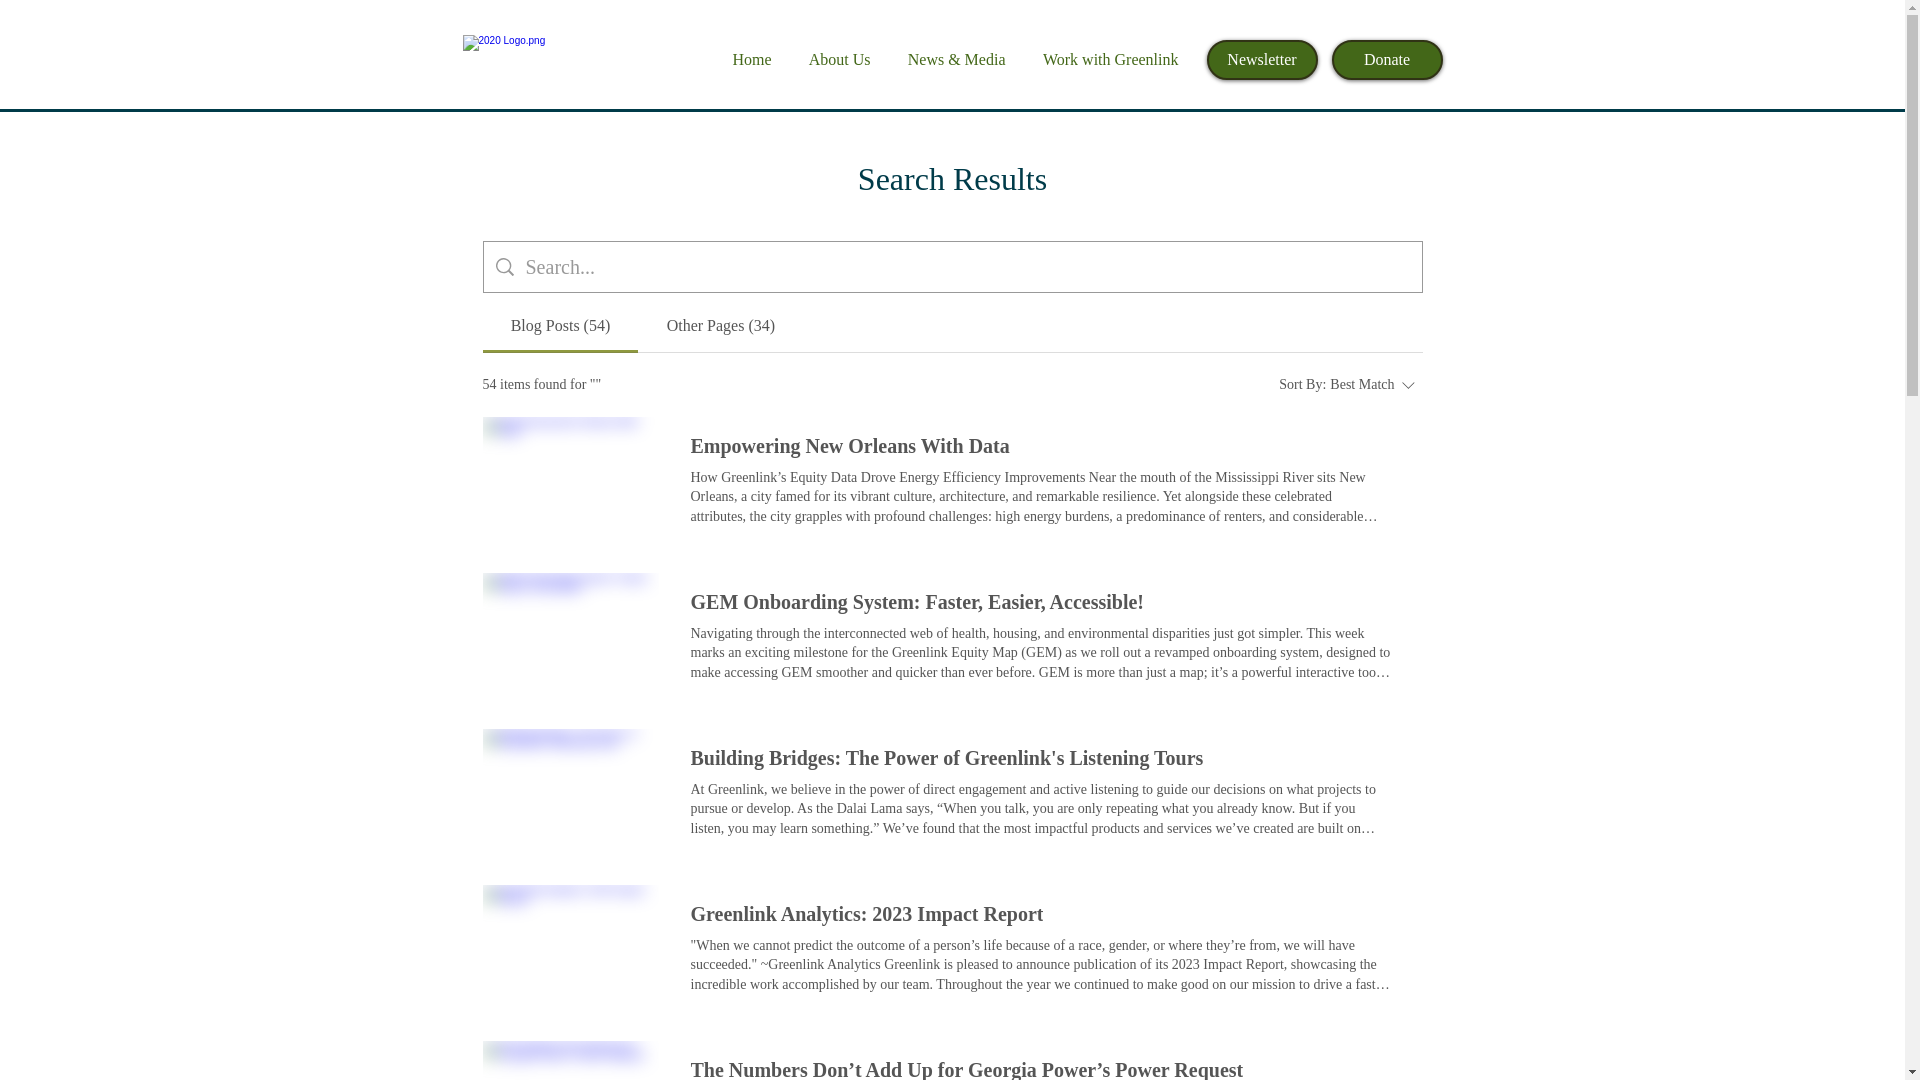  I want to click on Newsletter, so click(1261, 59).